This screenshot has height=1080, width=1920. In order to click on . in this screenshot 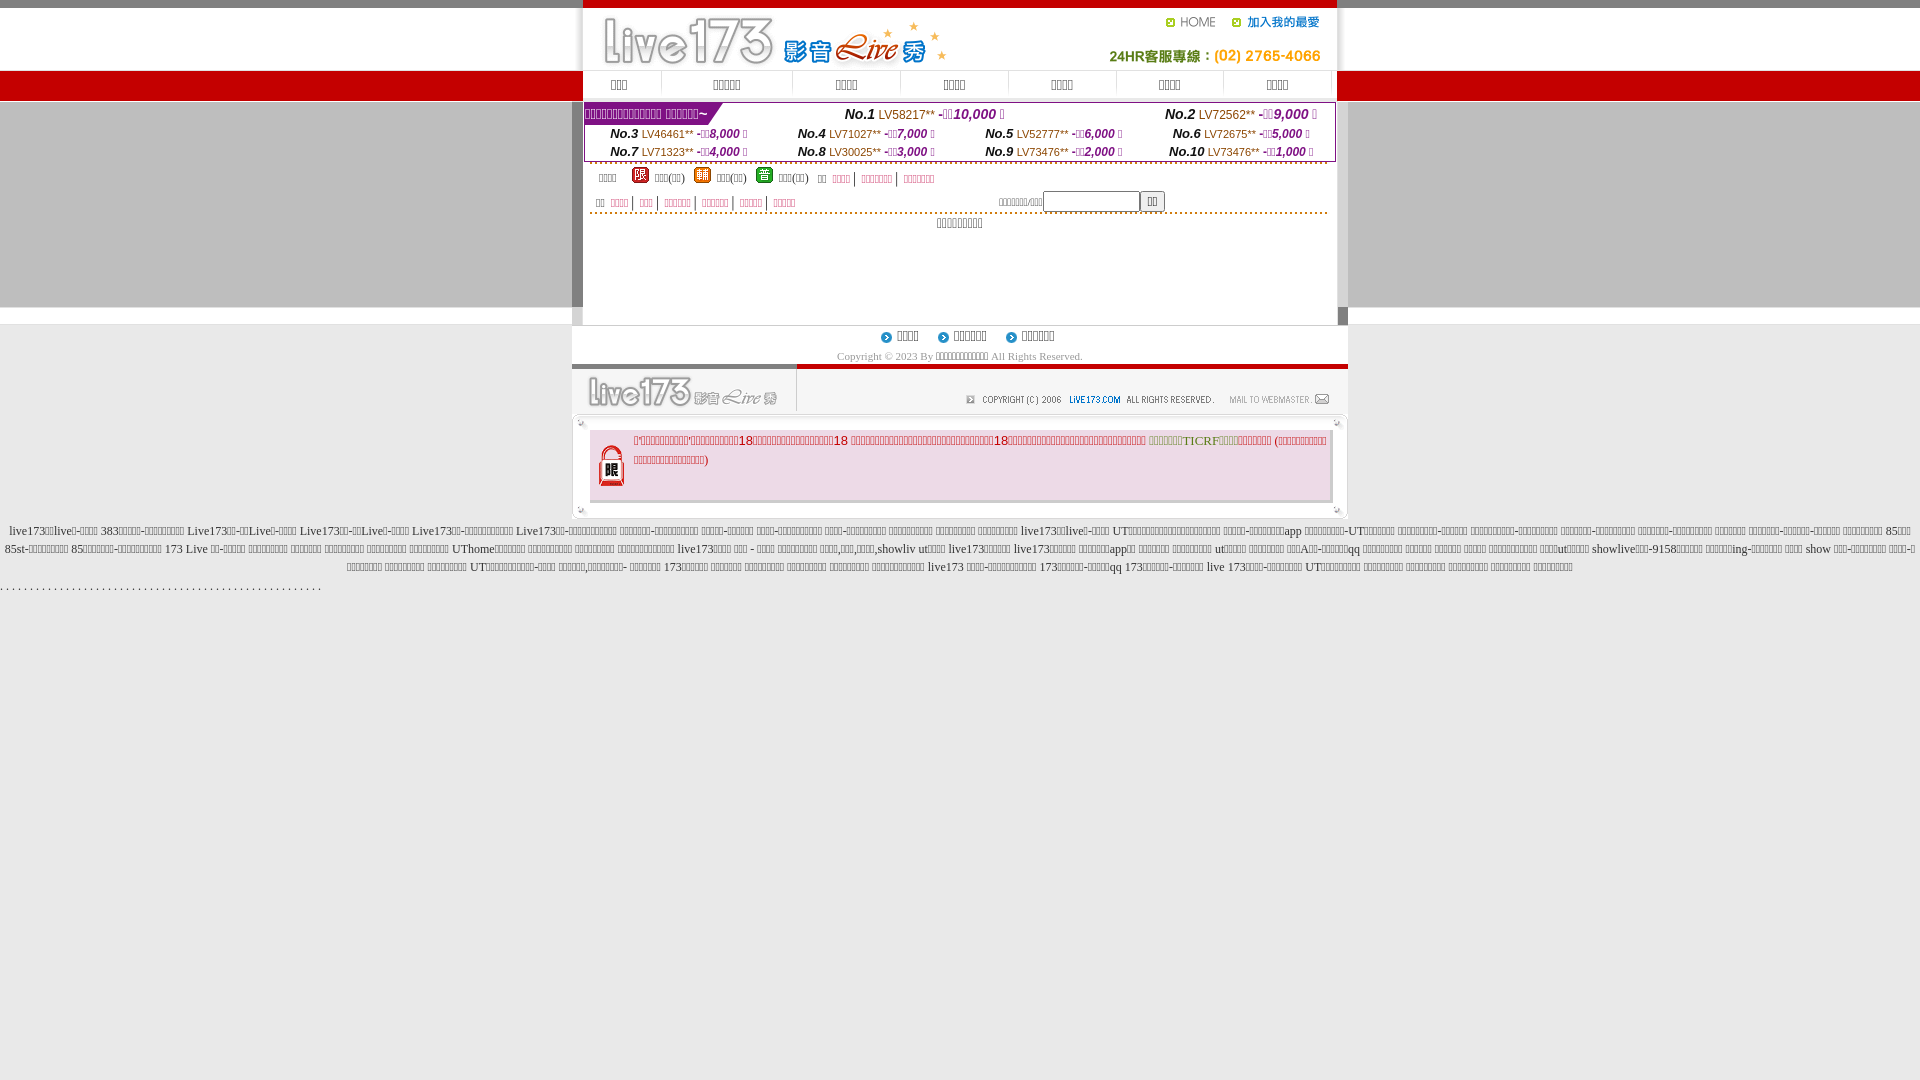, I will do `click(68, 586)`.